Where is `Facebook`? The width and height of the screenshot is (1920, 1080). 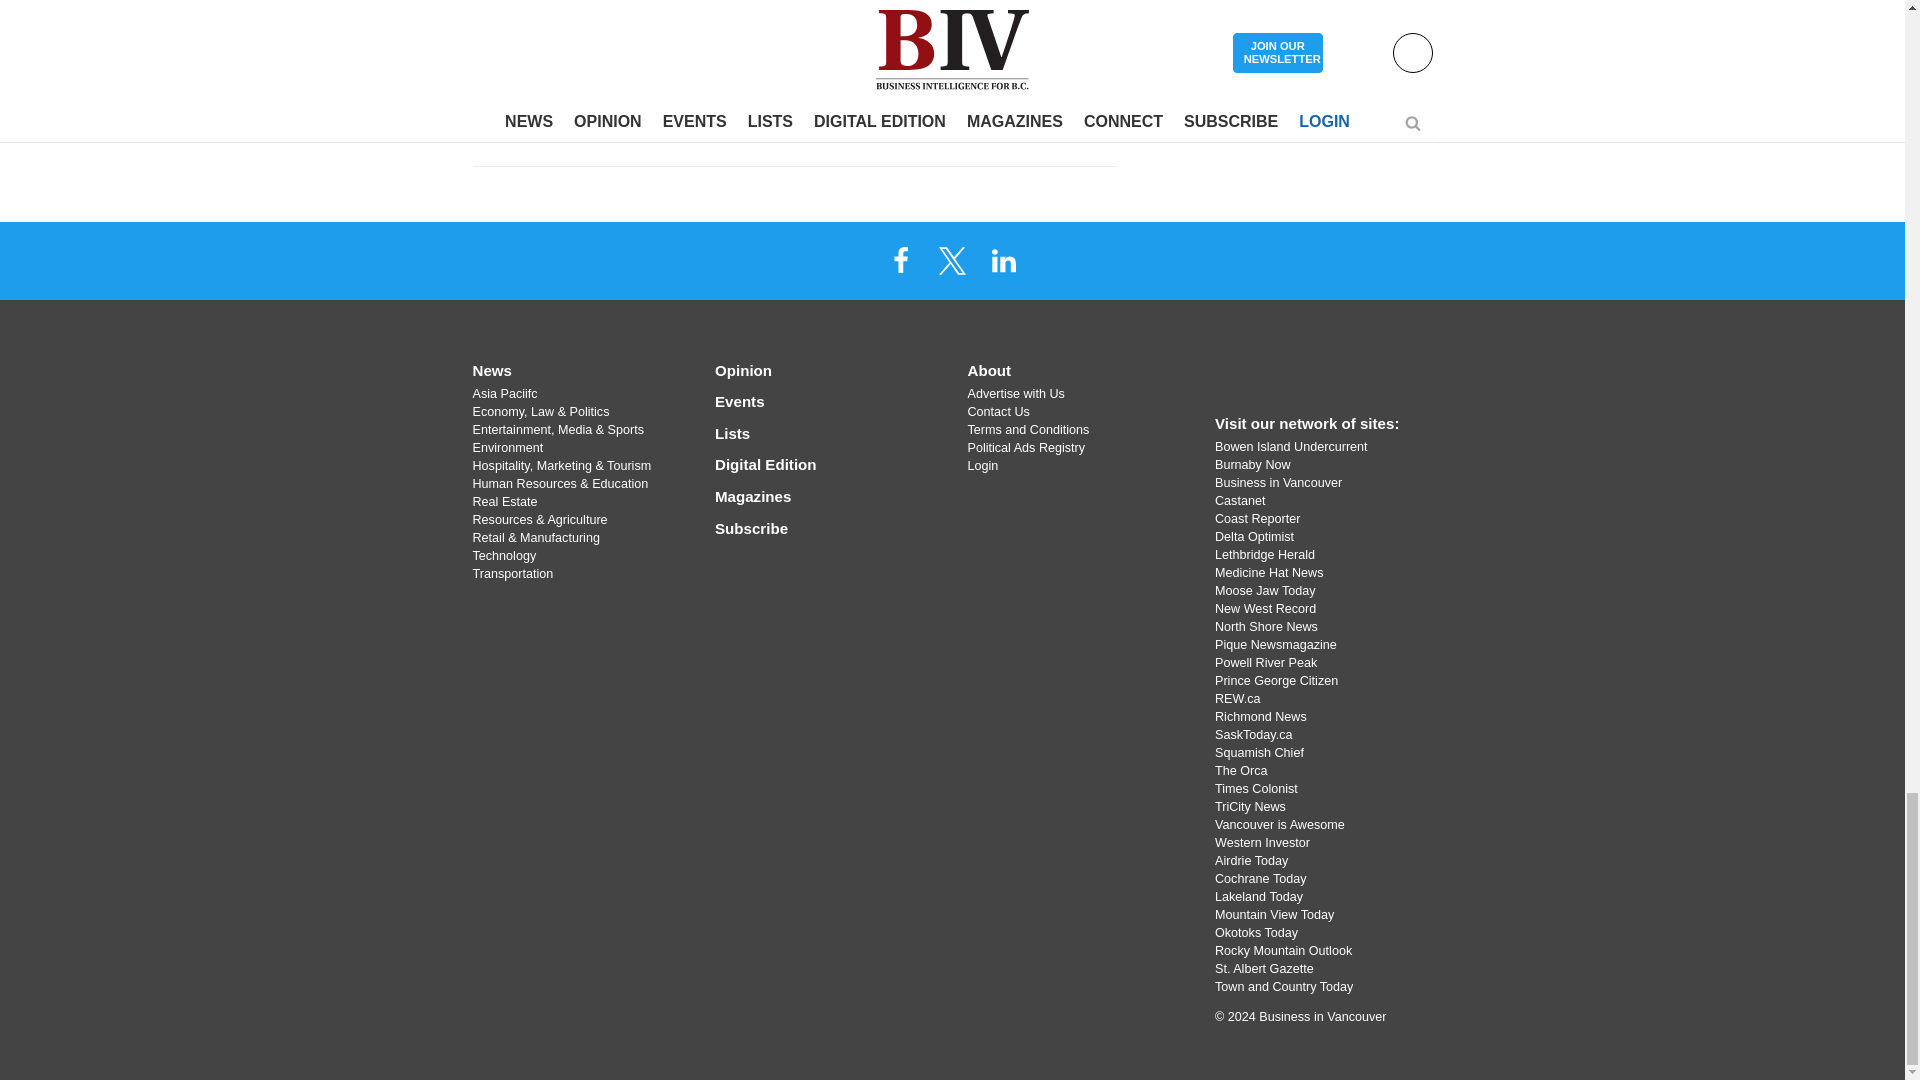 Facebook is located at coordinates (901, 259).